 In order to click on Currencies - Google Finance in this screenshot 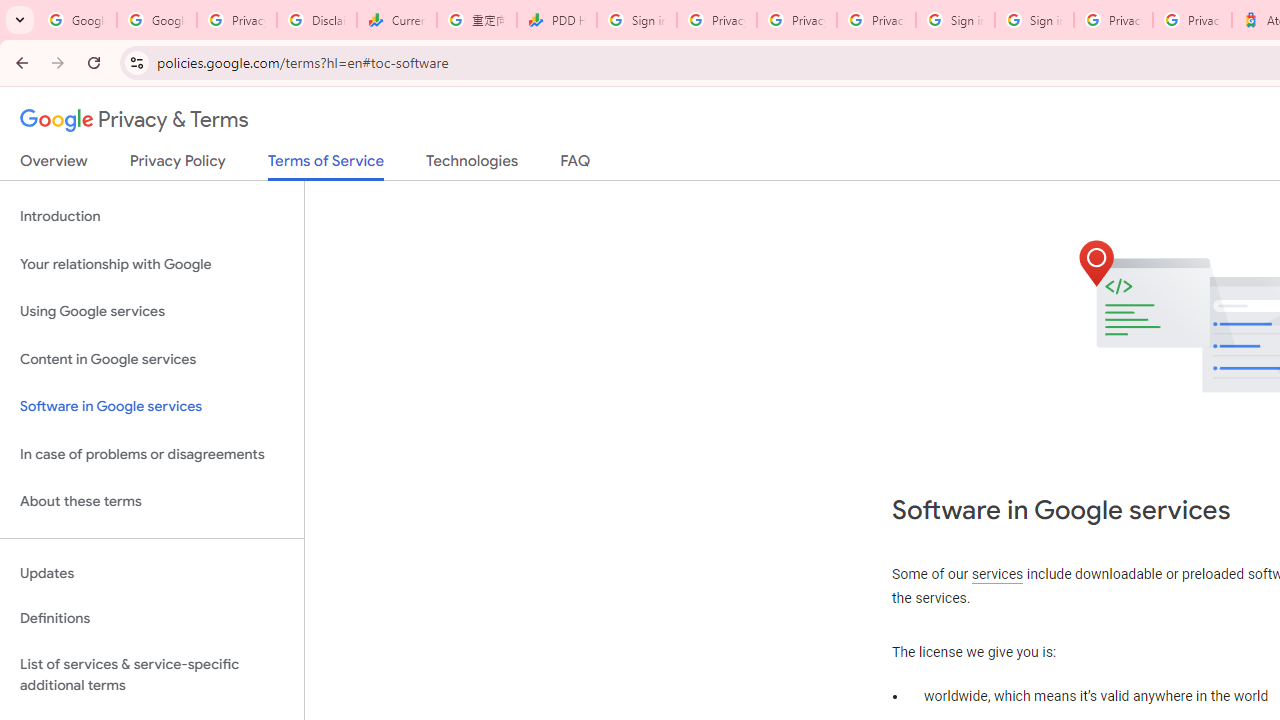, I will do `click(396, 20)`.